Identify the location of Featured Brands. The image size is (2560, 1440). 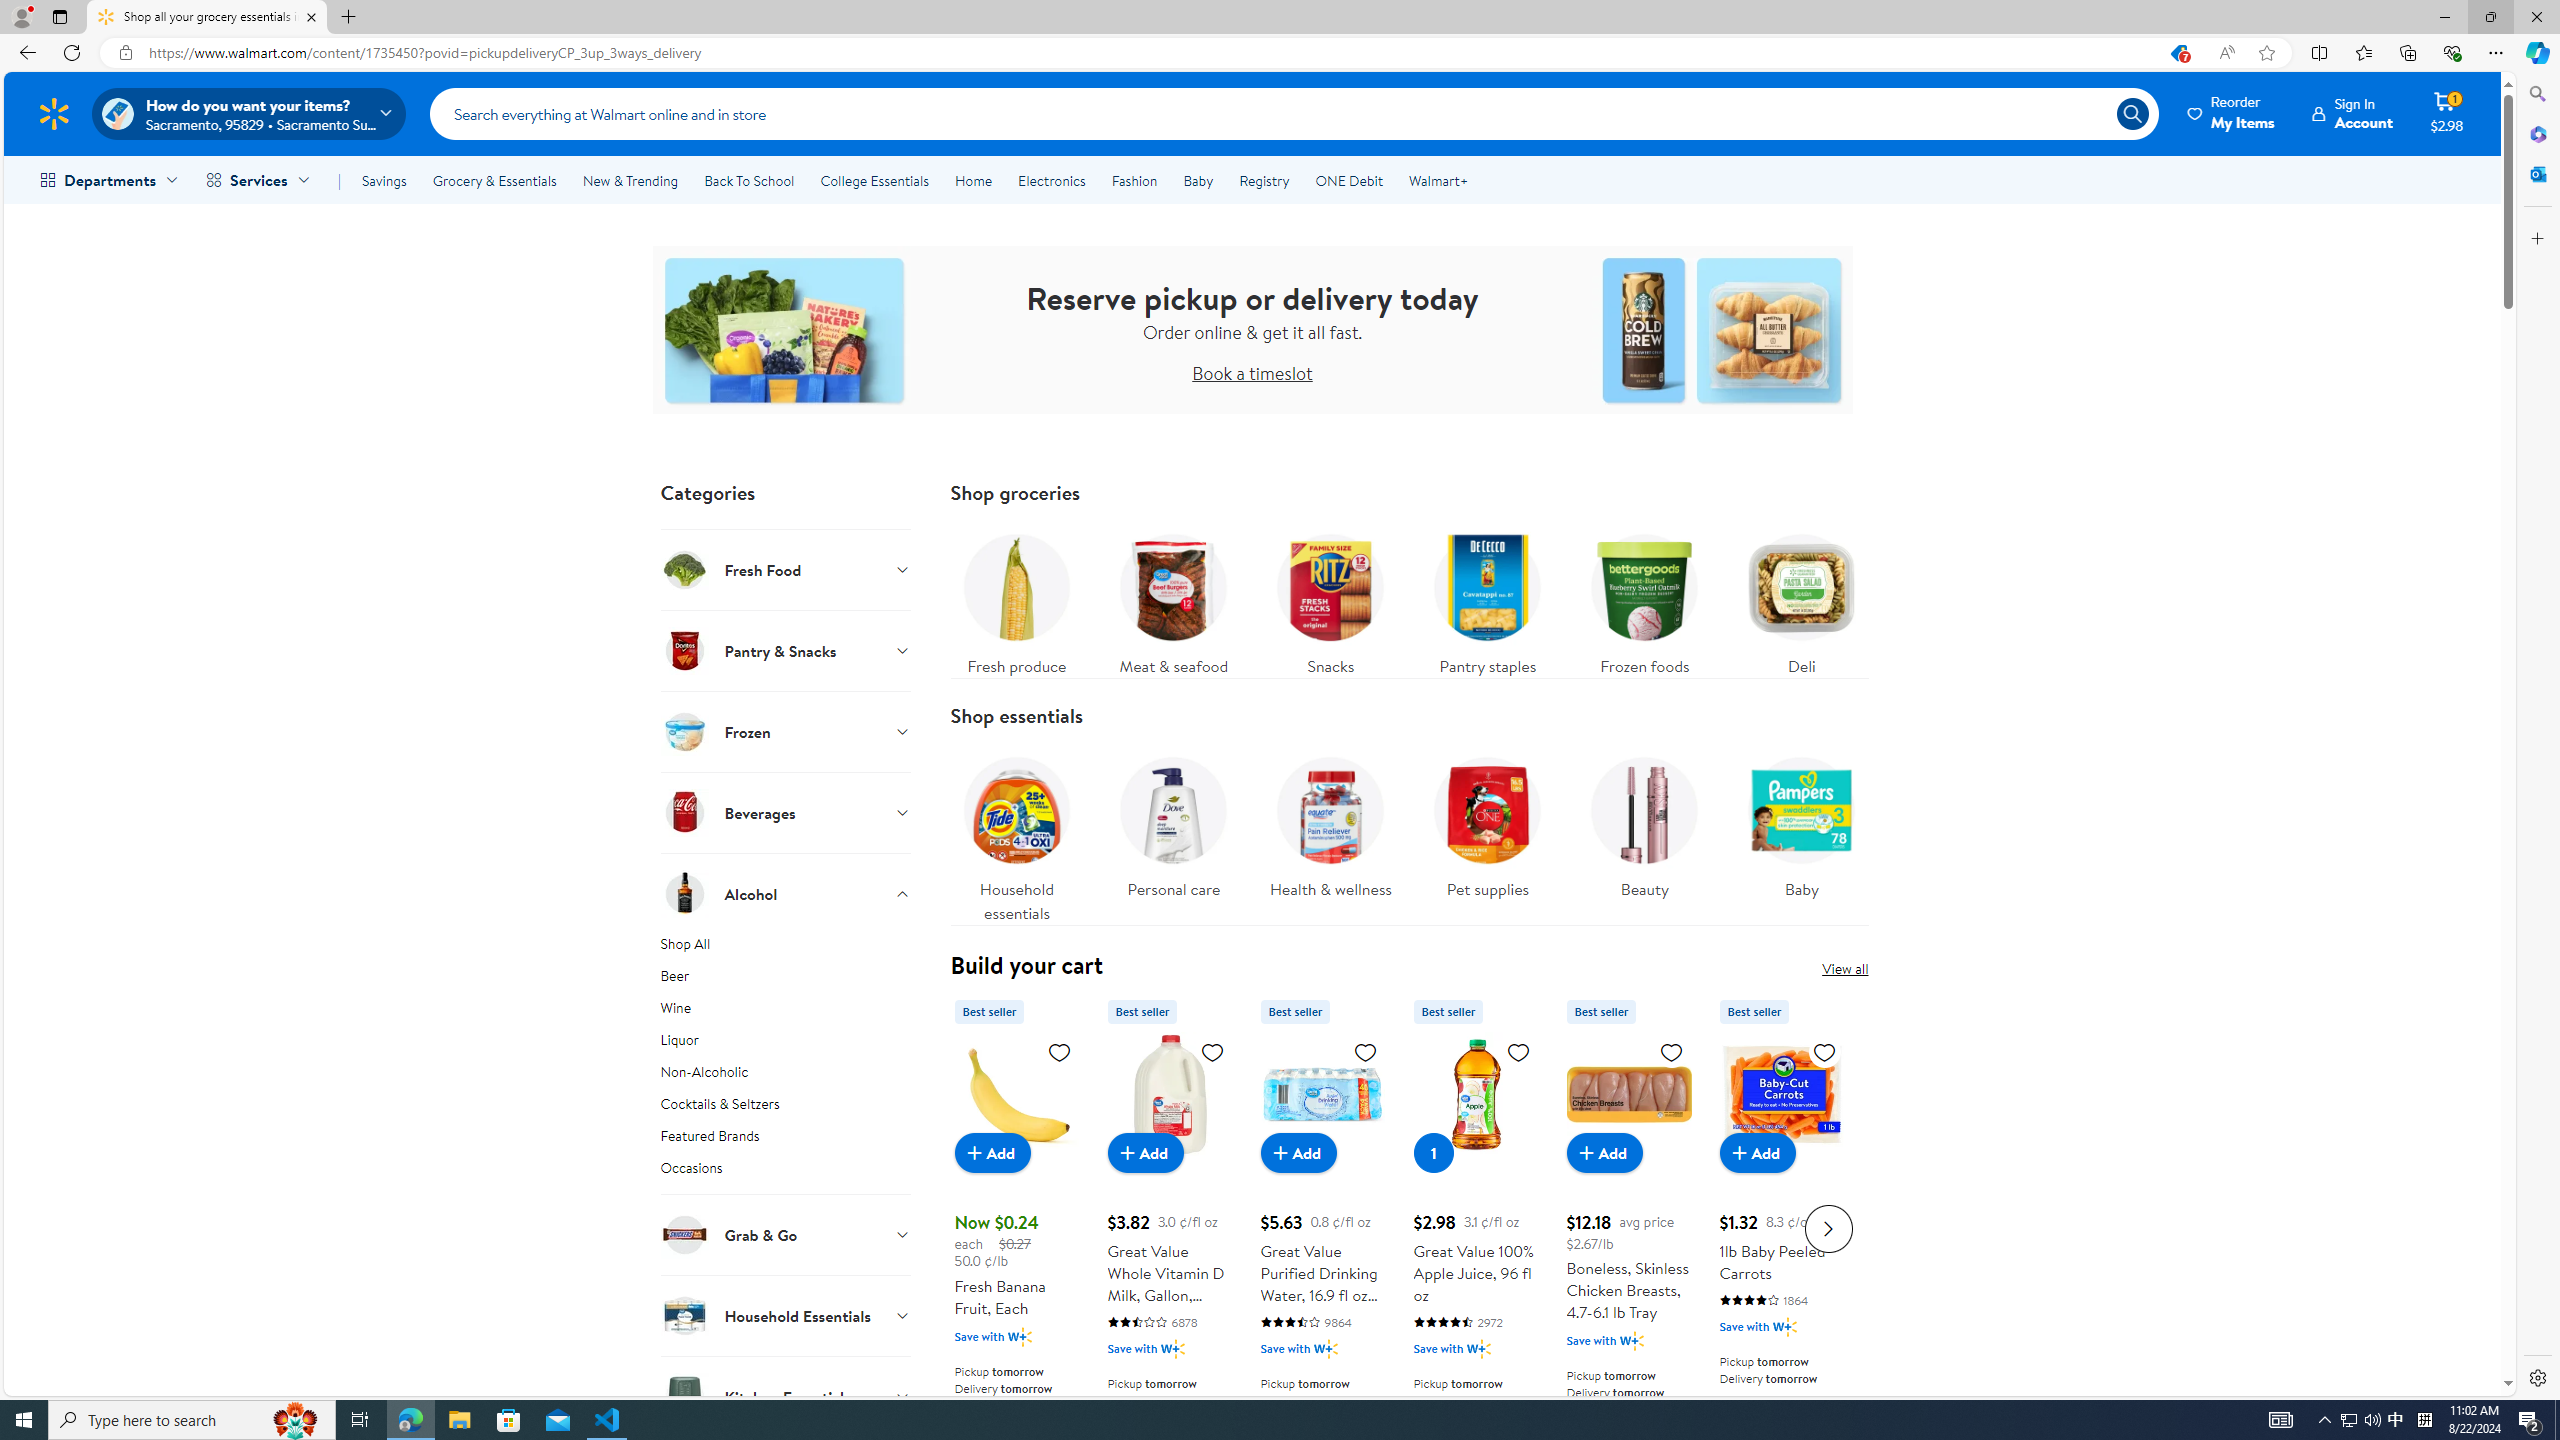
(786, 1140).